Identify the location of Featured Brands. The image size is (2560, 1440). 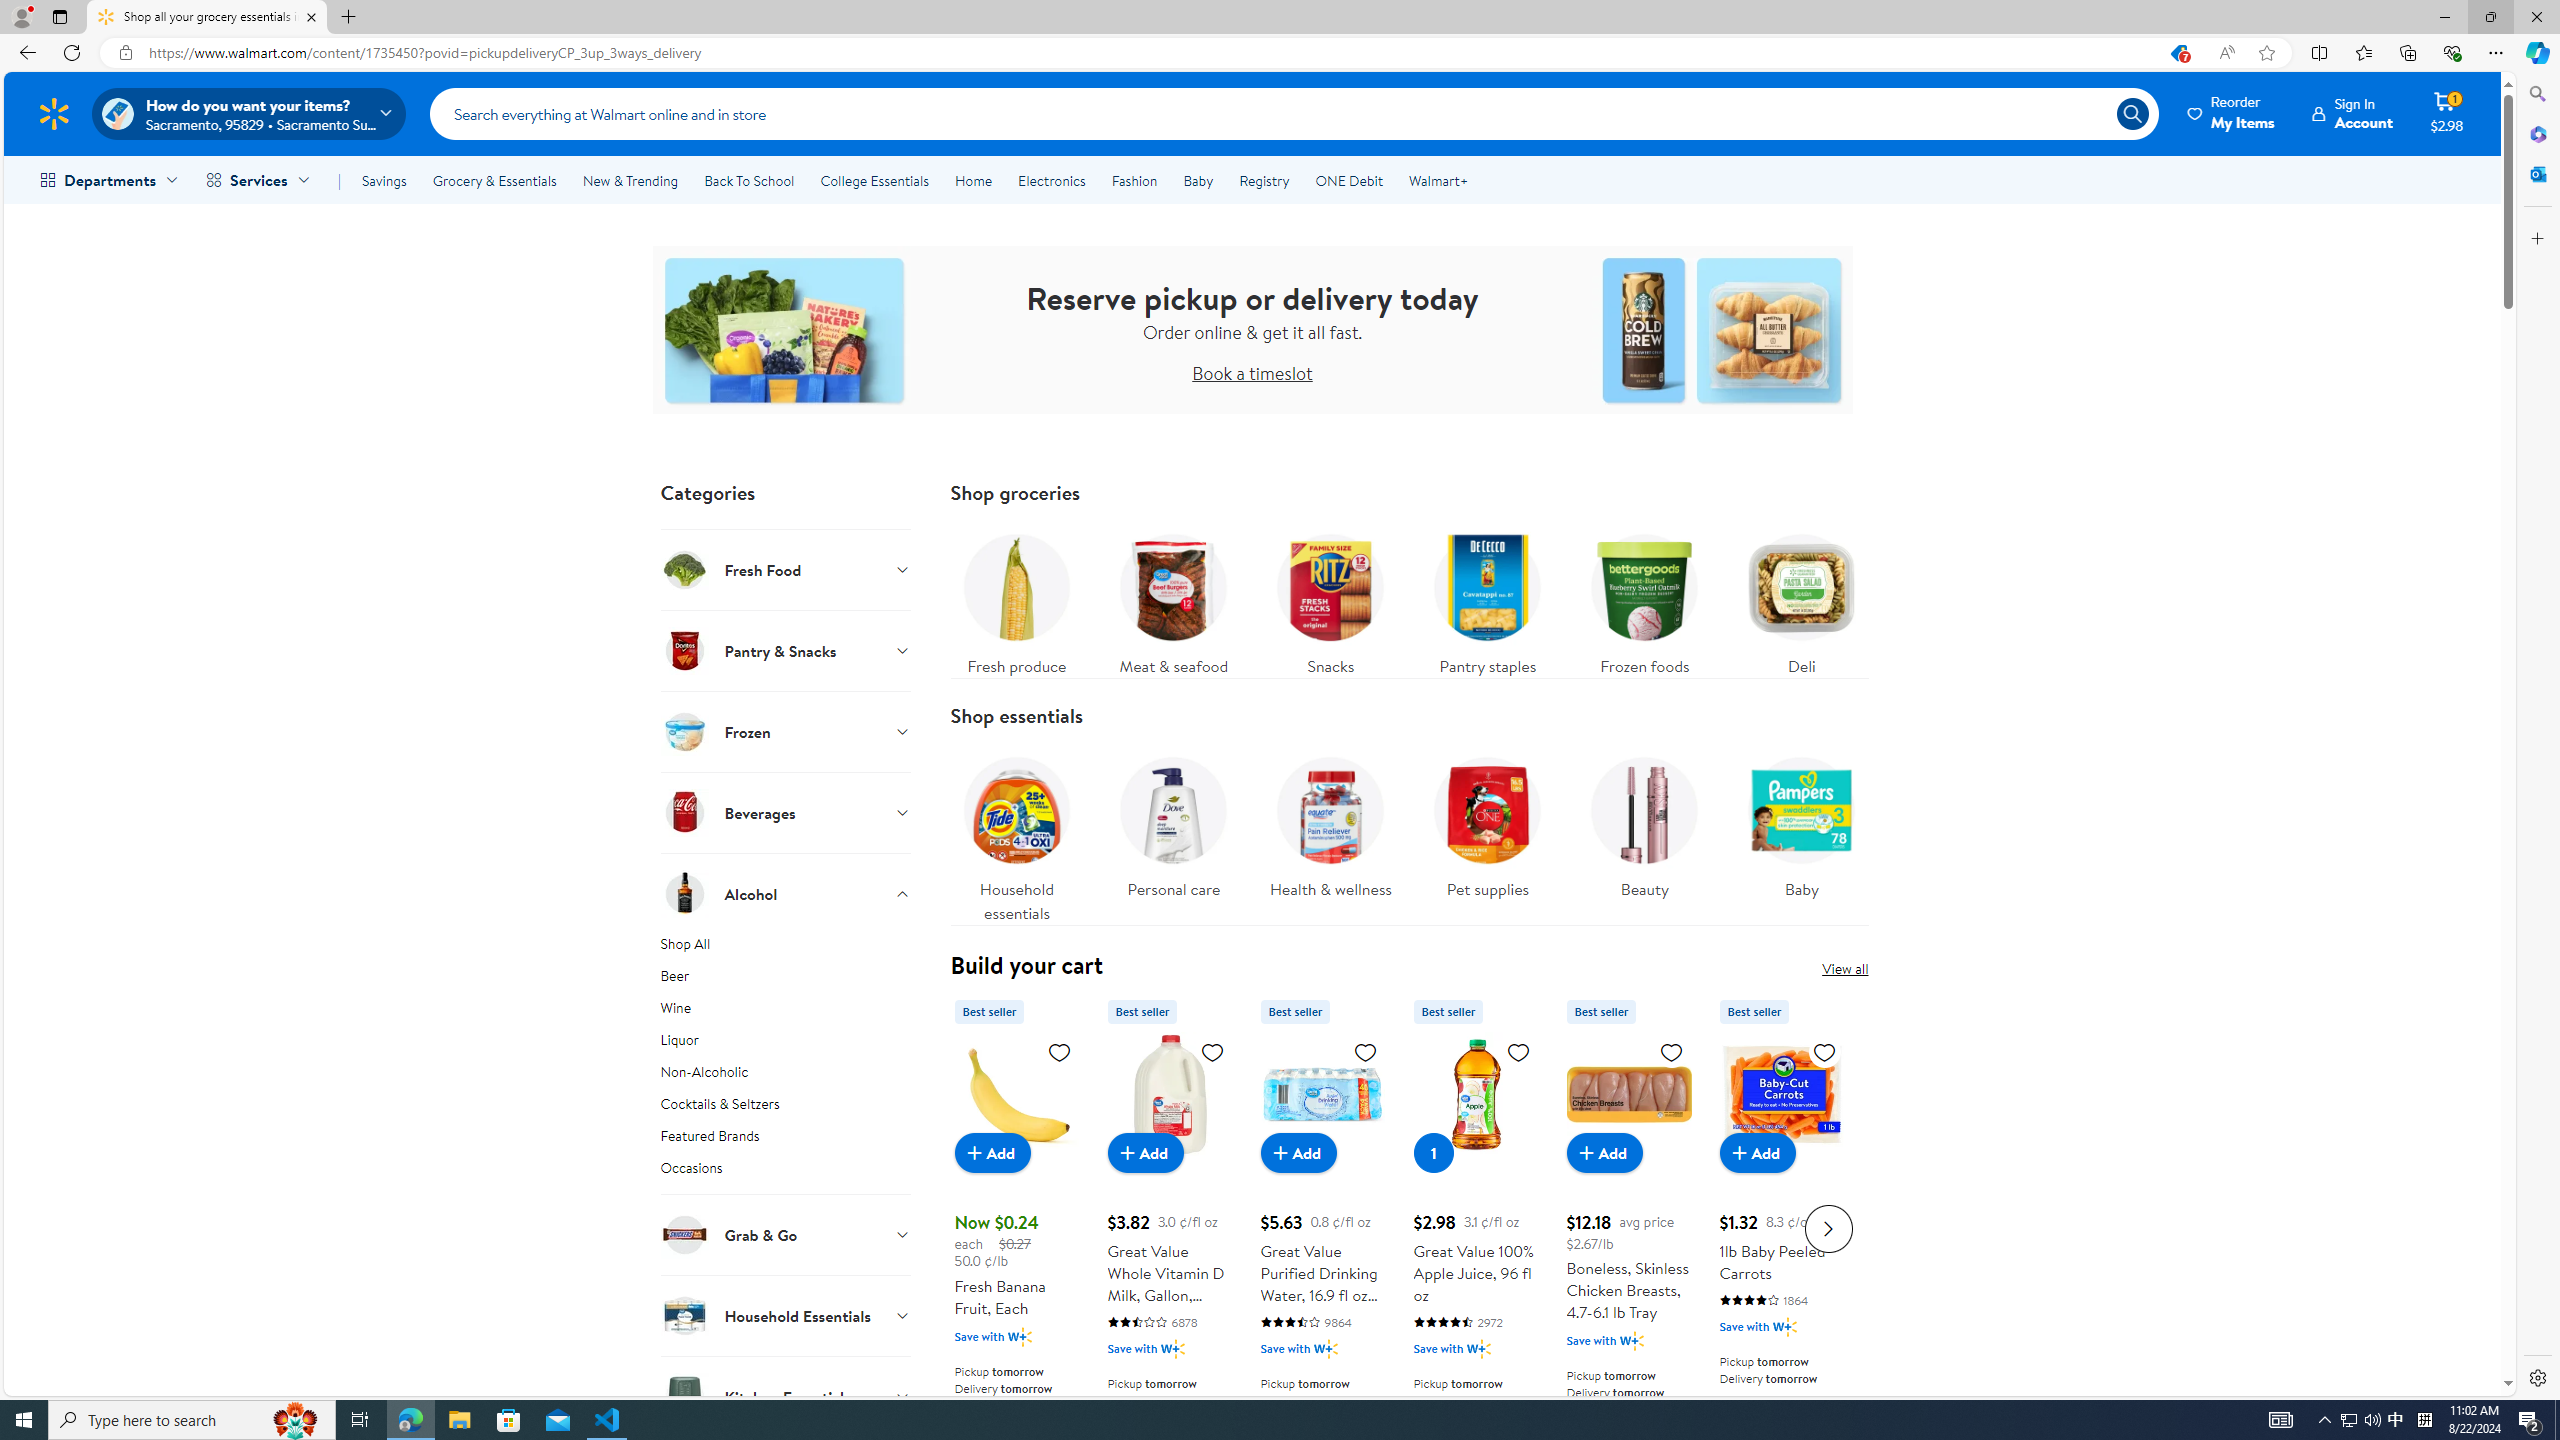
(786, 1140).